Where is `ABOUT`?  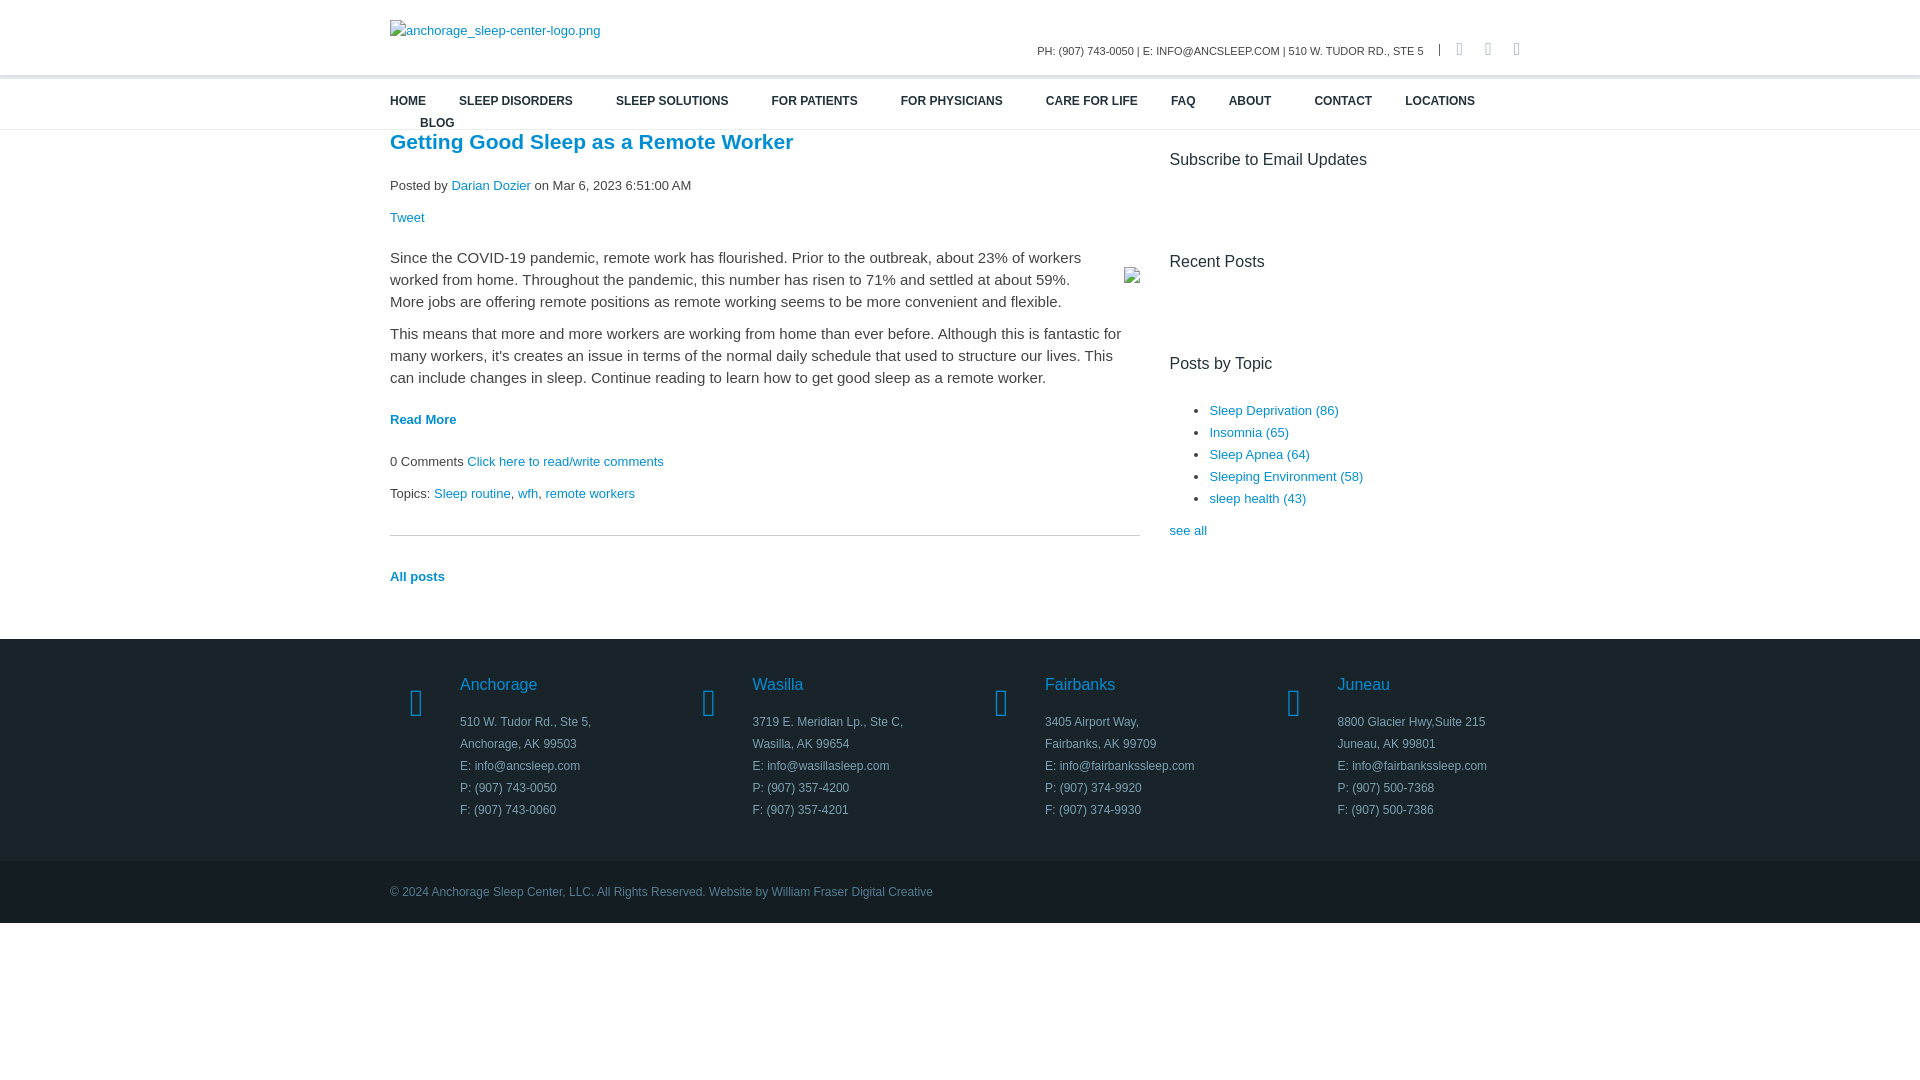 ABOUT is located at coordinates (1260, 100).